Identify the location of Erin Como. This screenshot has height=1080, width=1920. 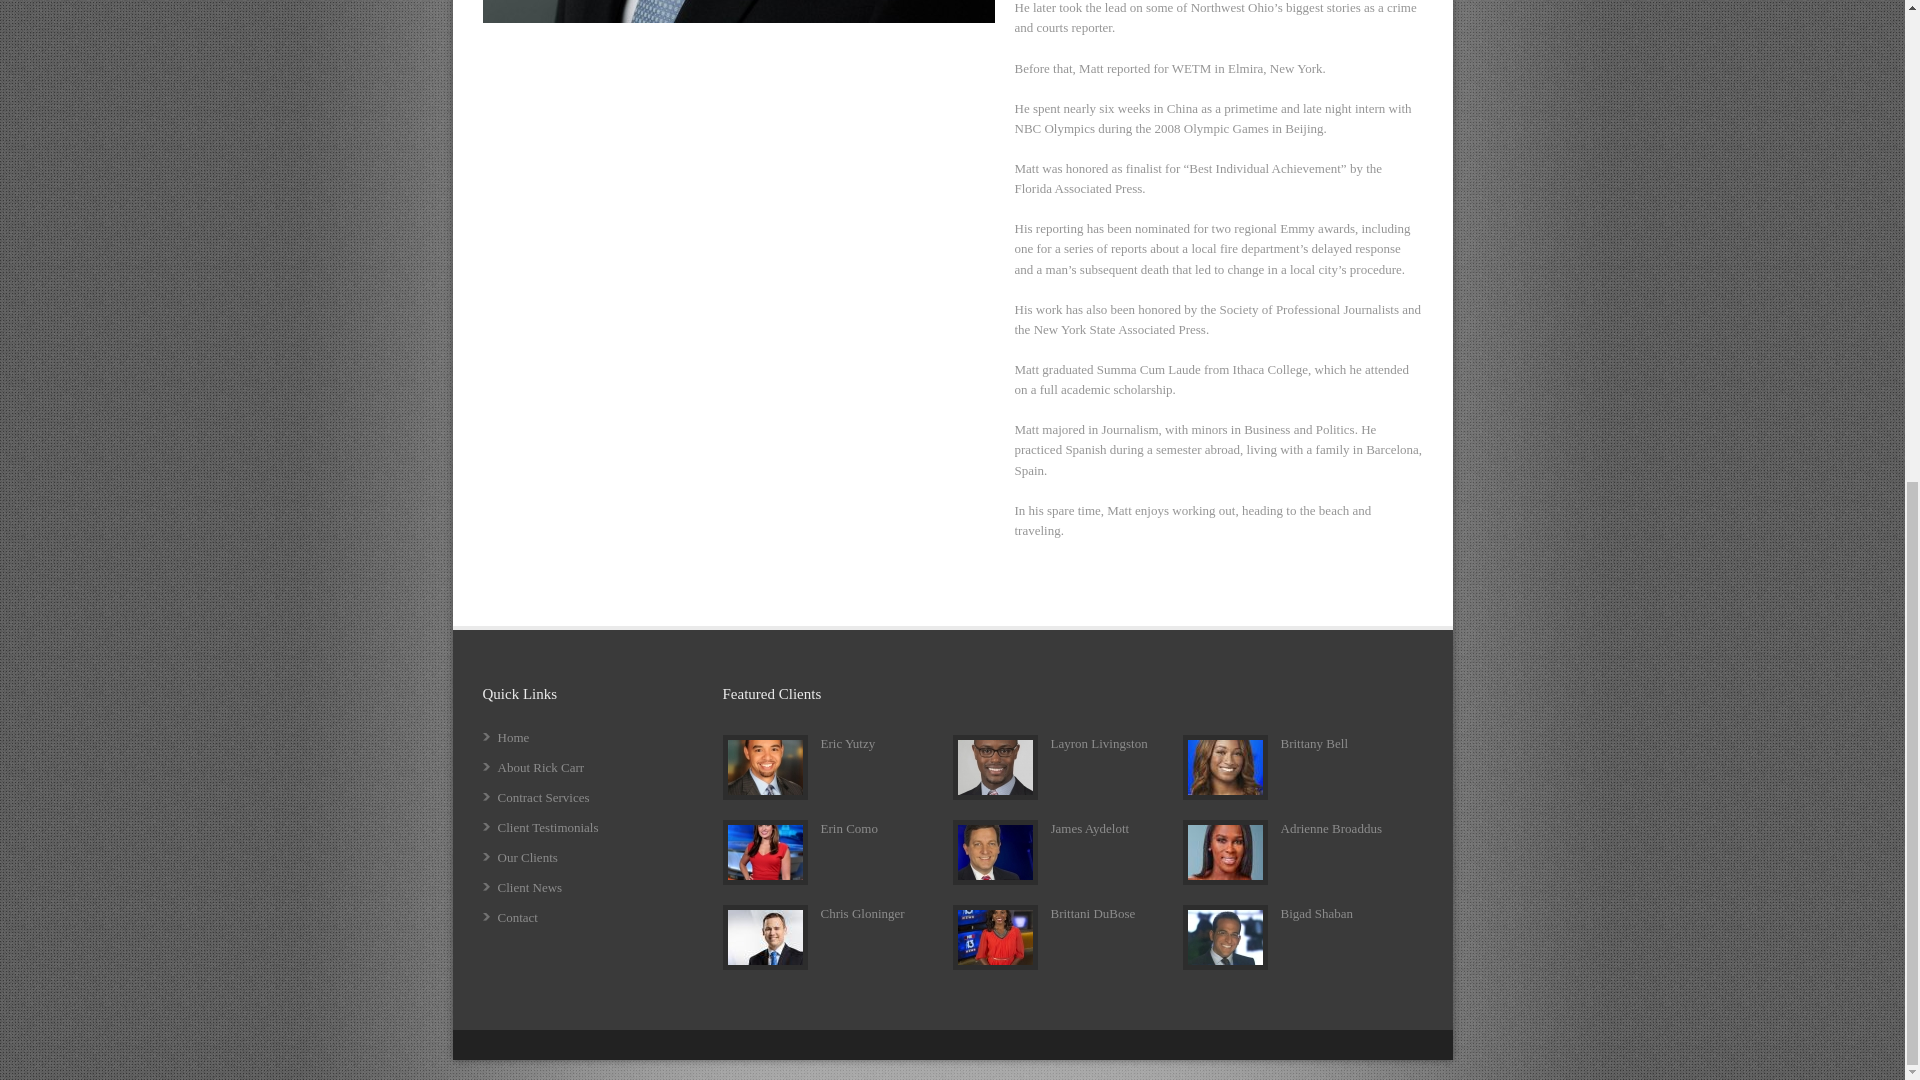
(848, 828).